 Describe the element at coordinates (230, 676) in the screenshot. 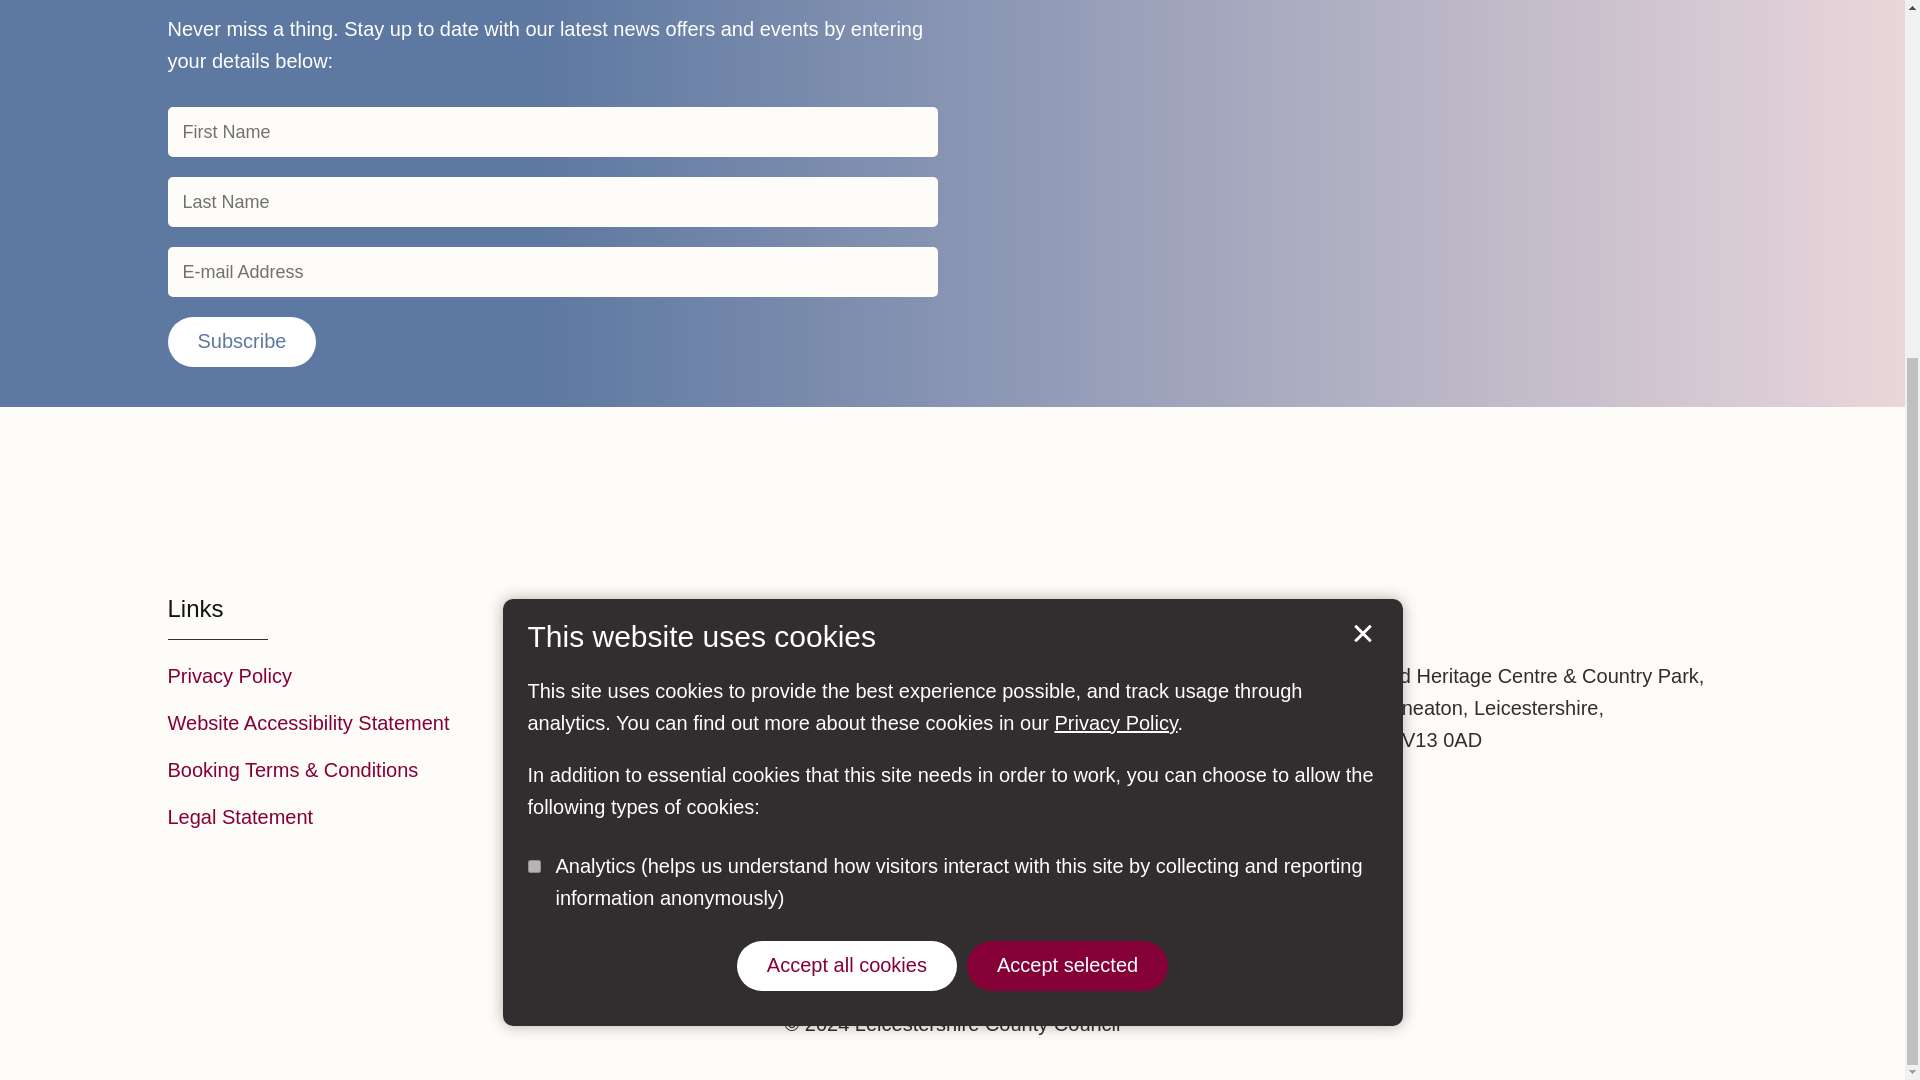

I see `Privacy Policy` at that location.